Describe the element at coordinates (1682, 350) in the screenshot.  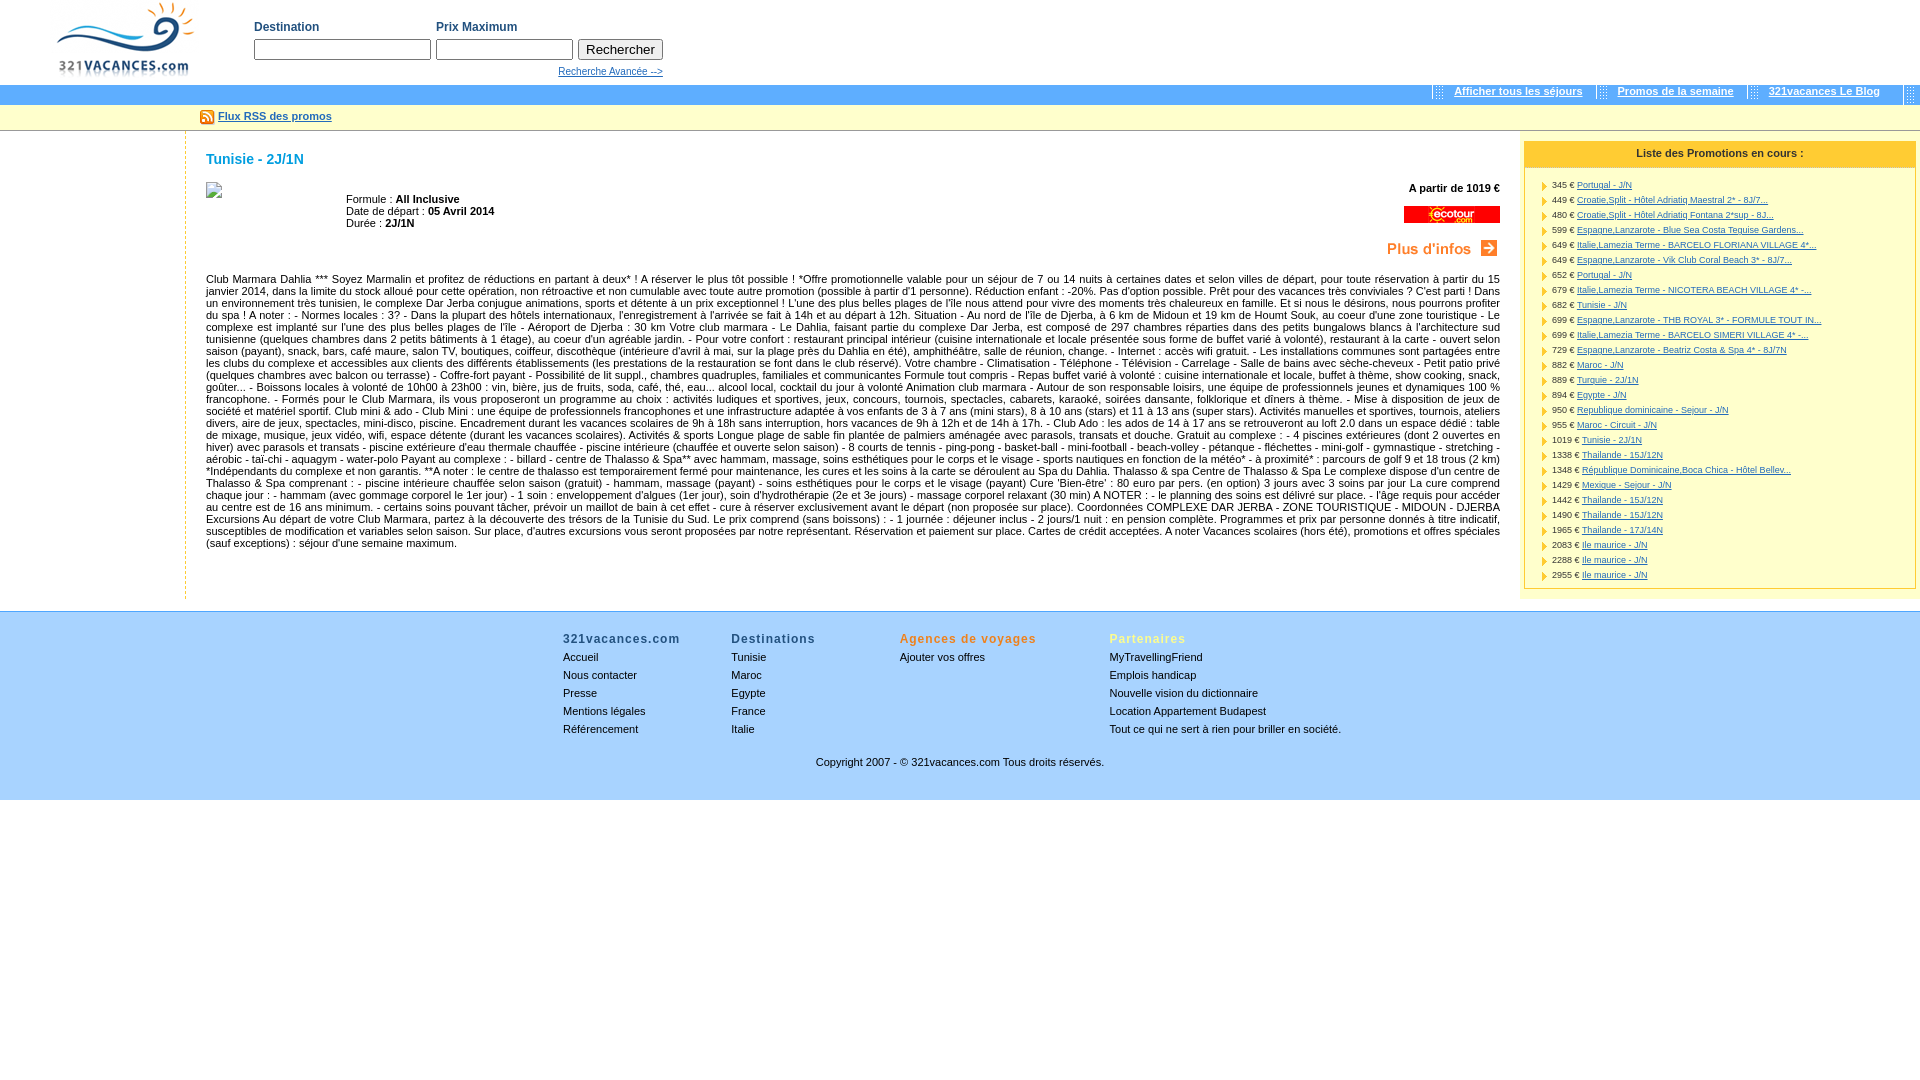
I see `Espagne,Lanzarote - Beatriz Costa & Spa 4* - 8J/7N` at that location.